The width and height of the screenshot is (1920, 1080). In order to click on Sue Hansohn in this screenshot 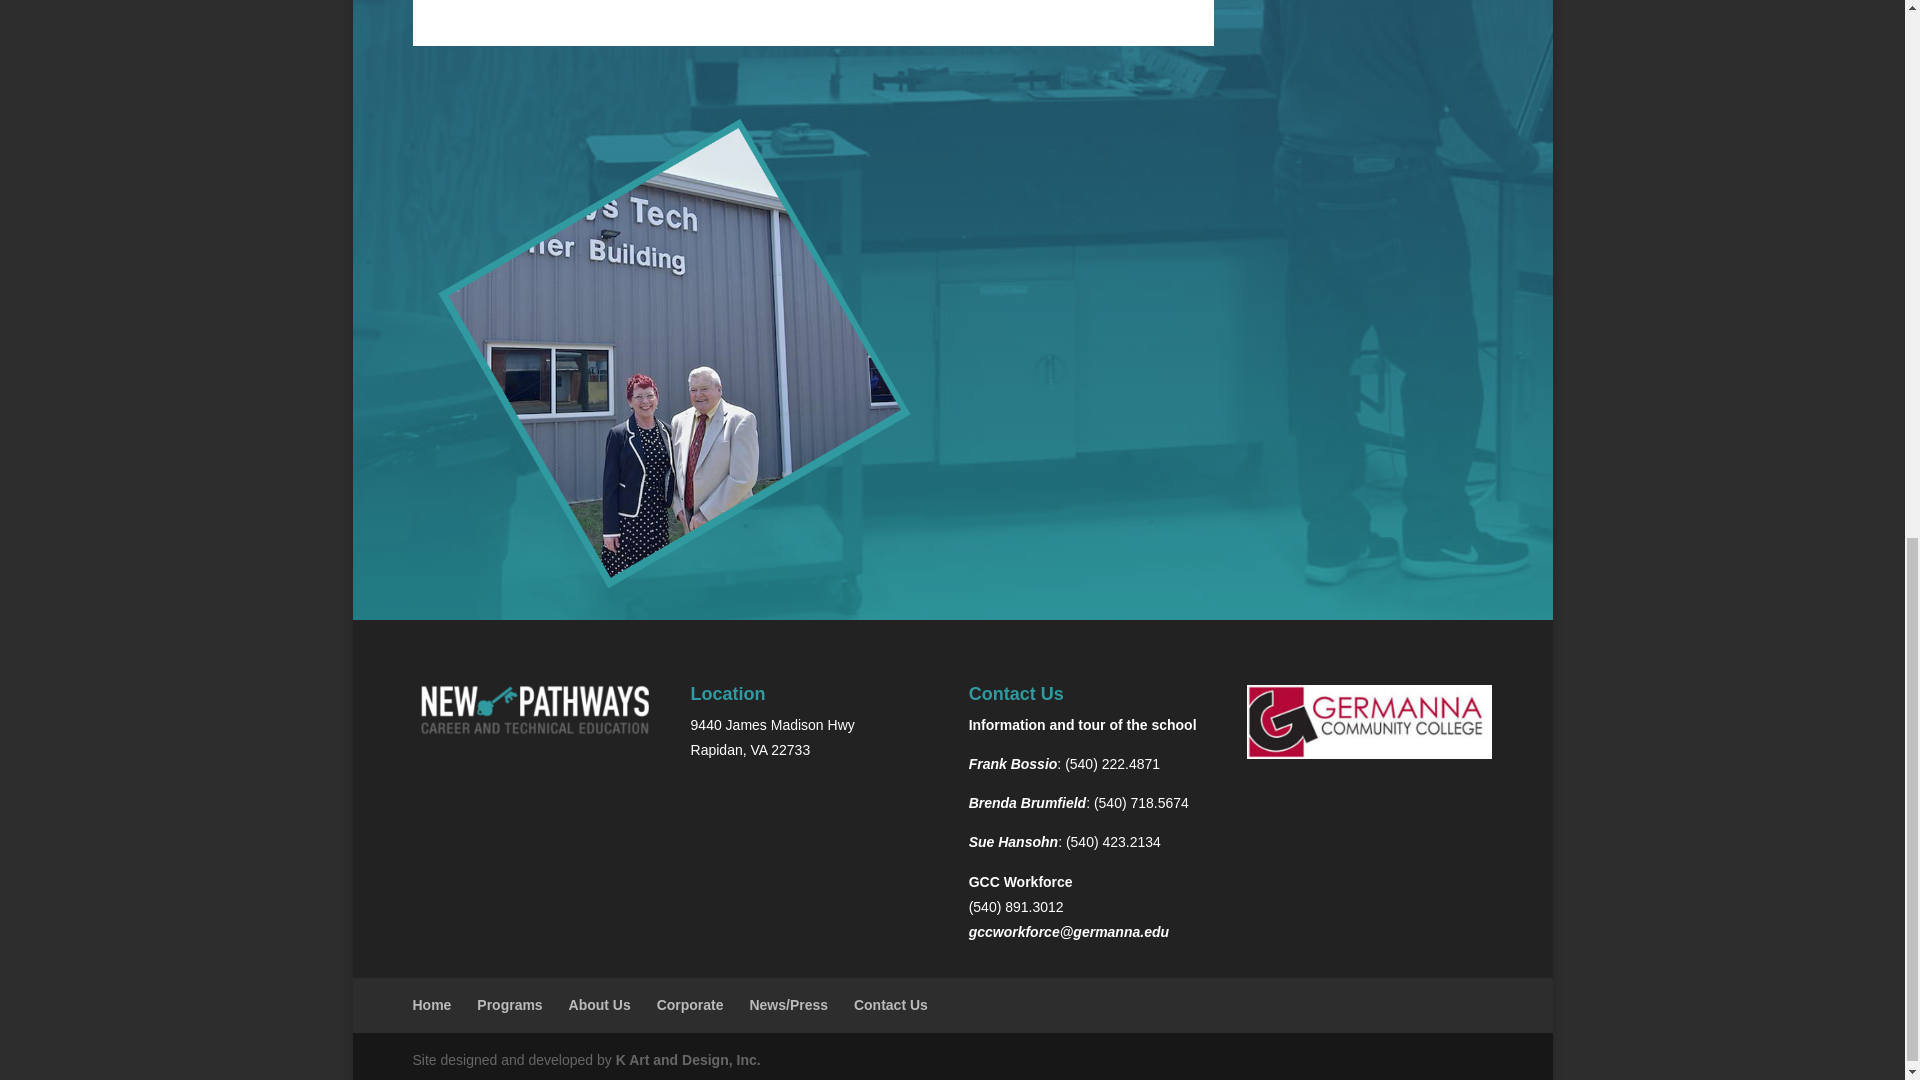, I will do `click(1013, 841)`.